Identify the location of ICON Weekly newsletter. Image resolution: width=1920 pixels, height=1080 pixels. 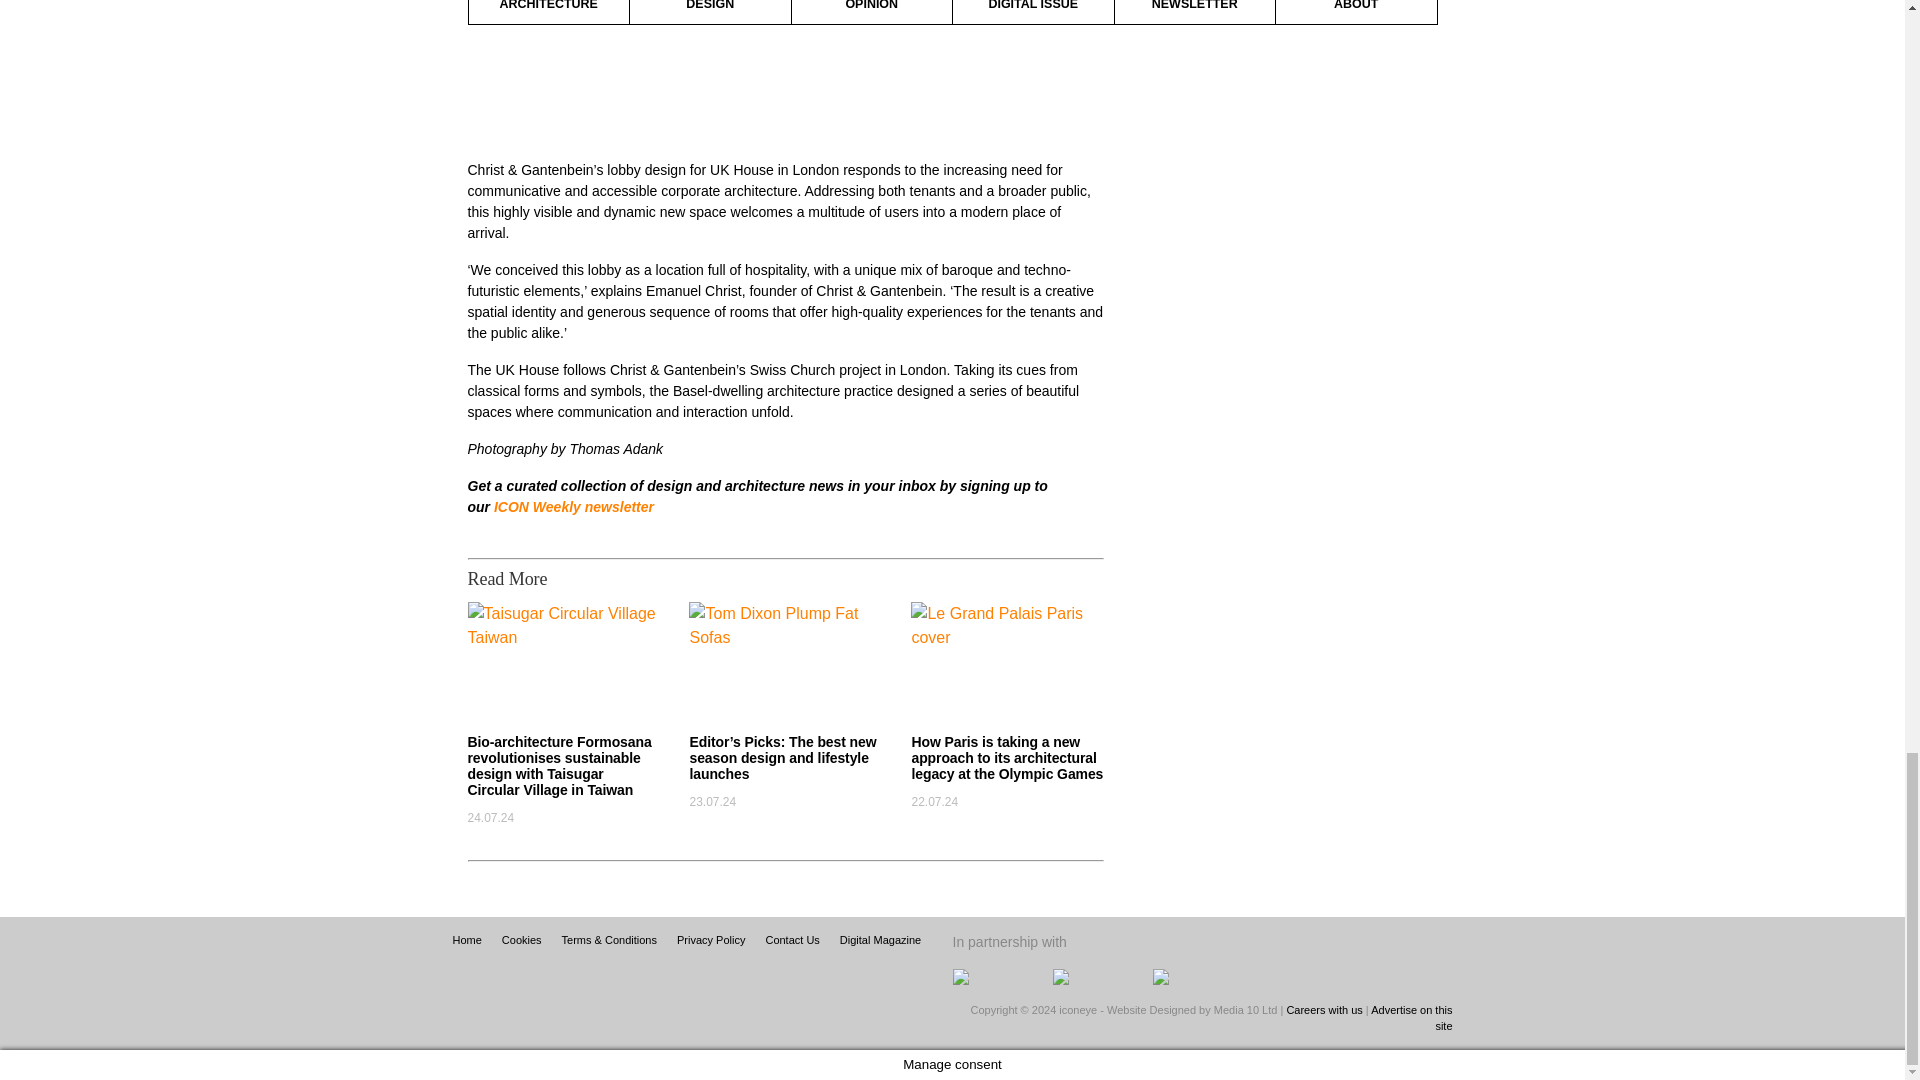
(574, 506).